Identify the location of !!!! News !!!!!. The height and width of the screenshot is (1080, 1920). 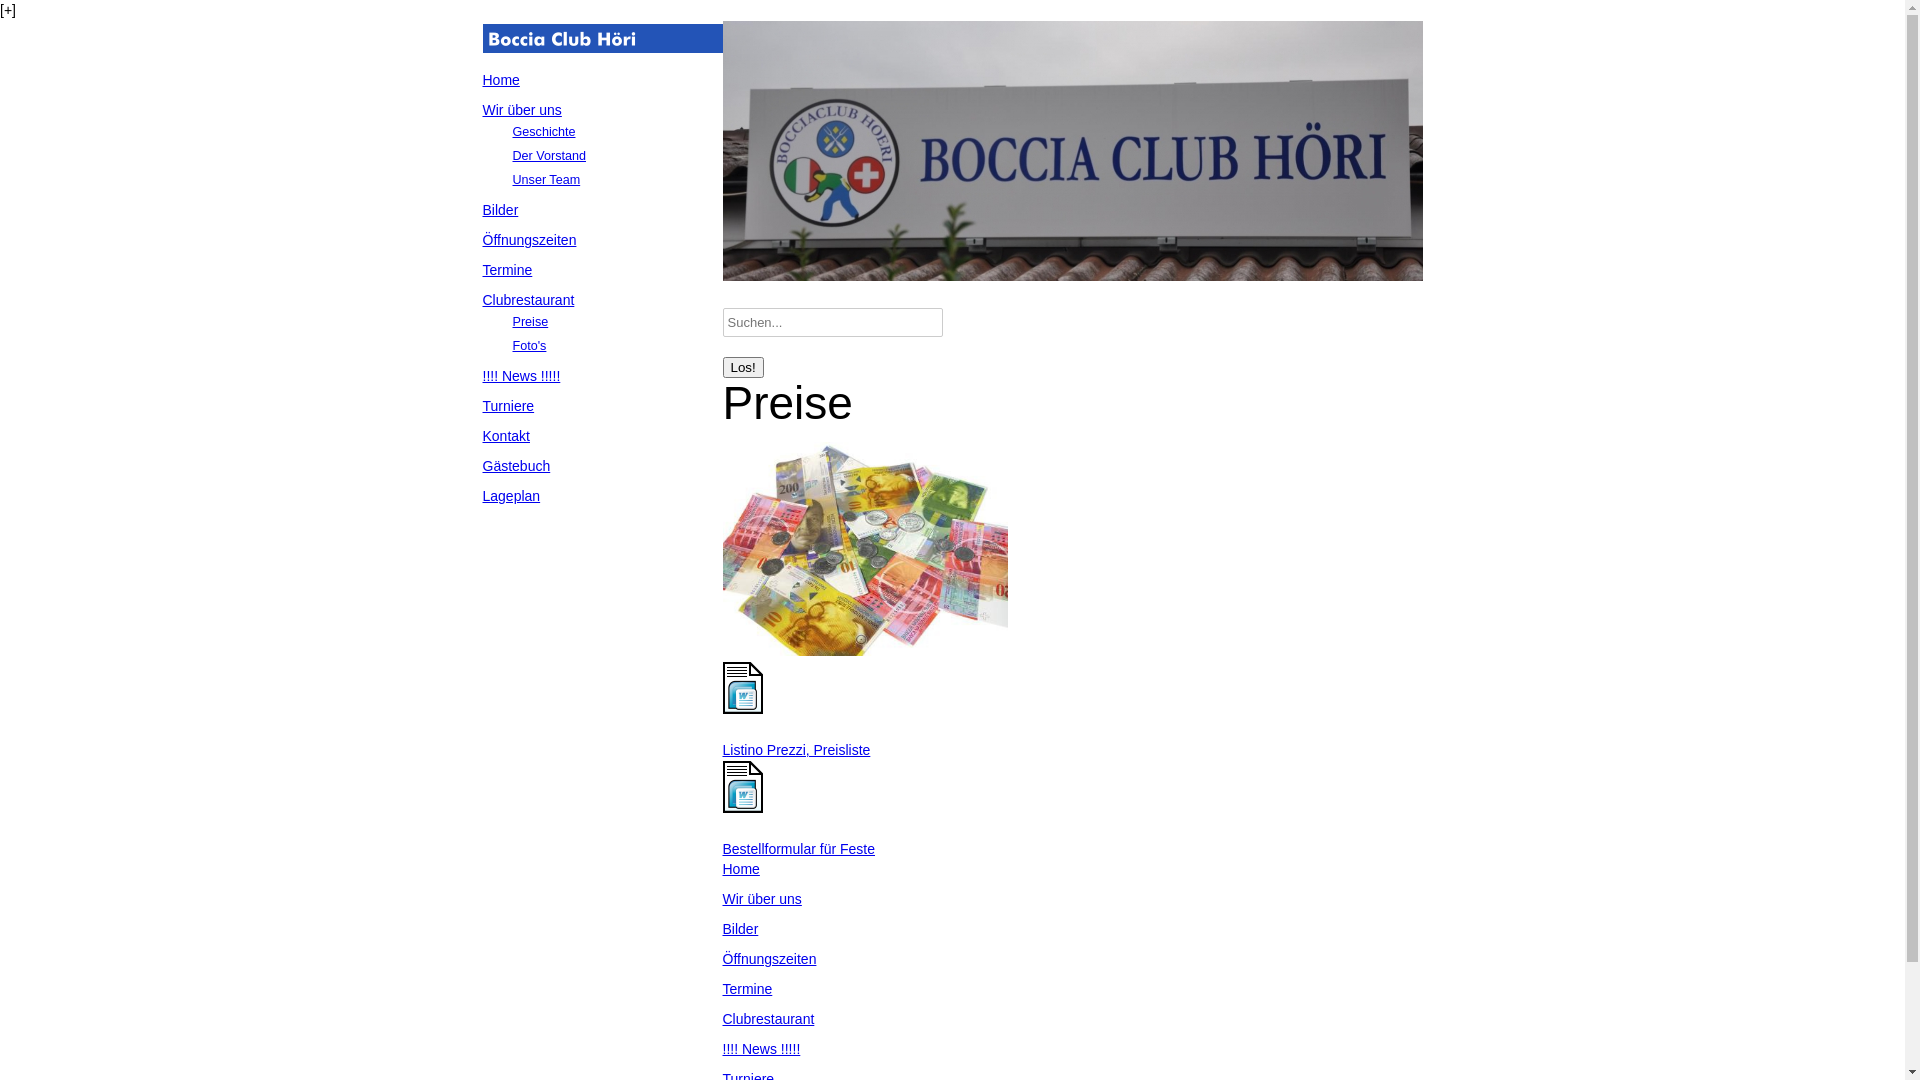
(521, 376).